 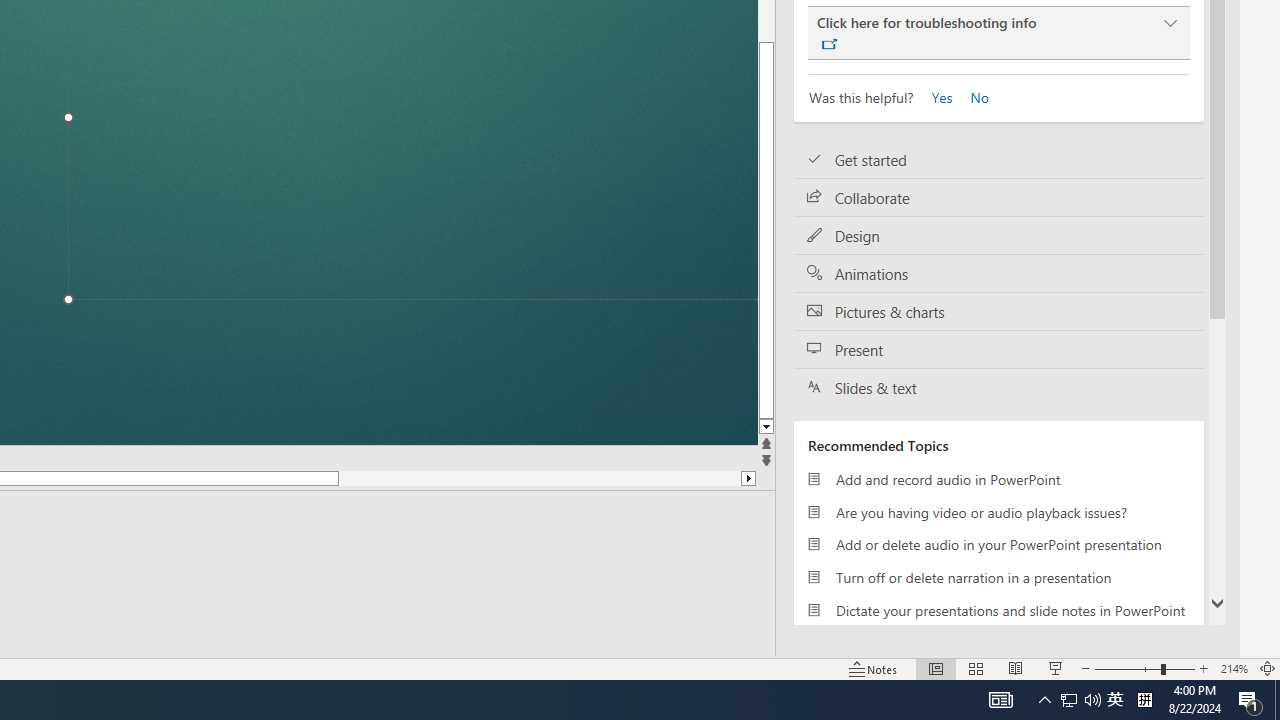 I want to click on Slide Sorter, so click(x=976, y=668).